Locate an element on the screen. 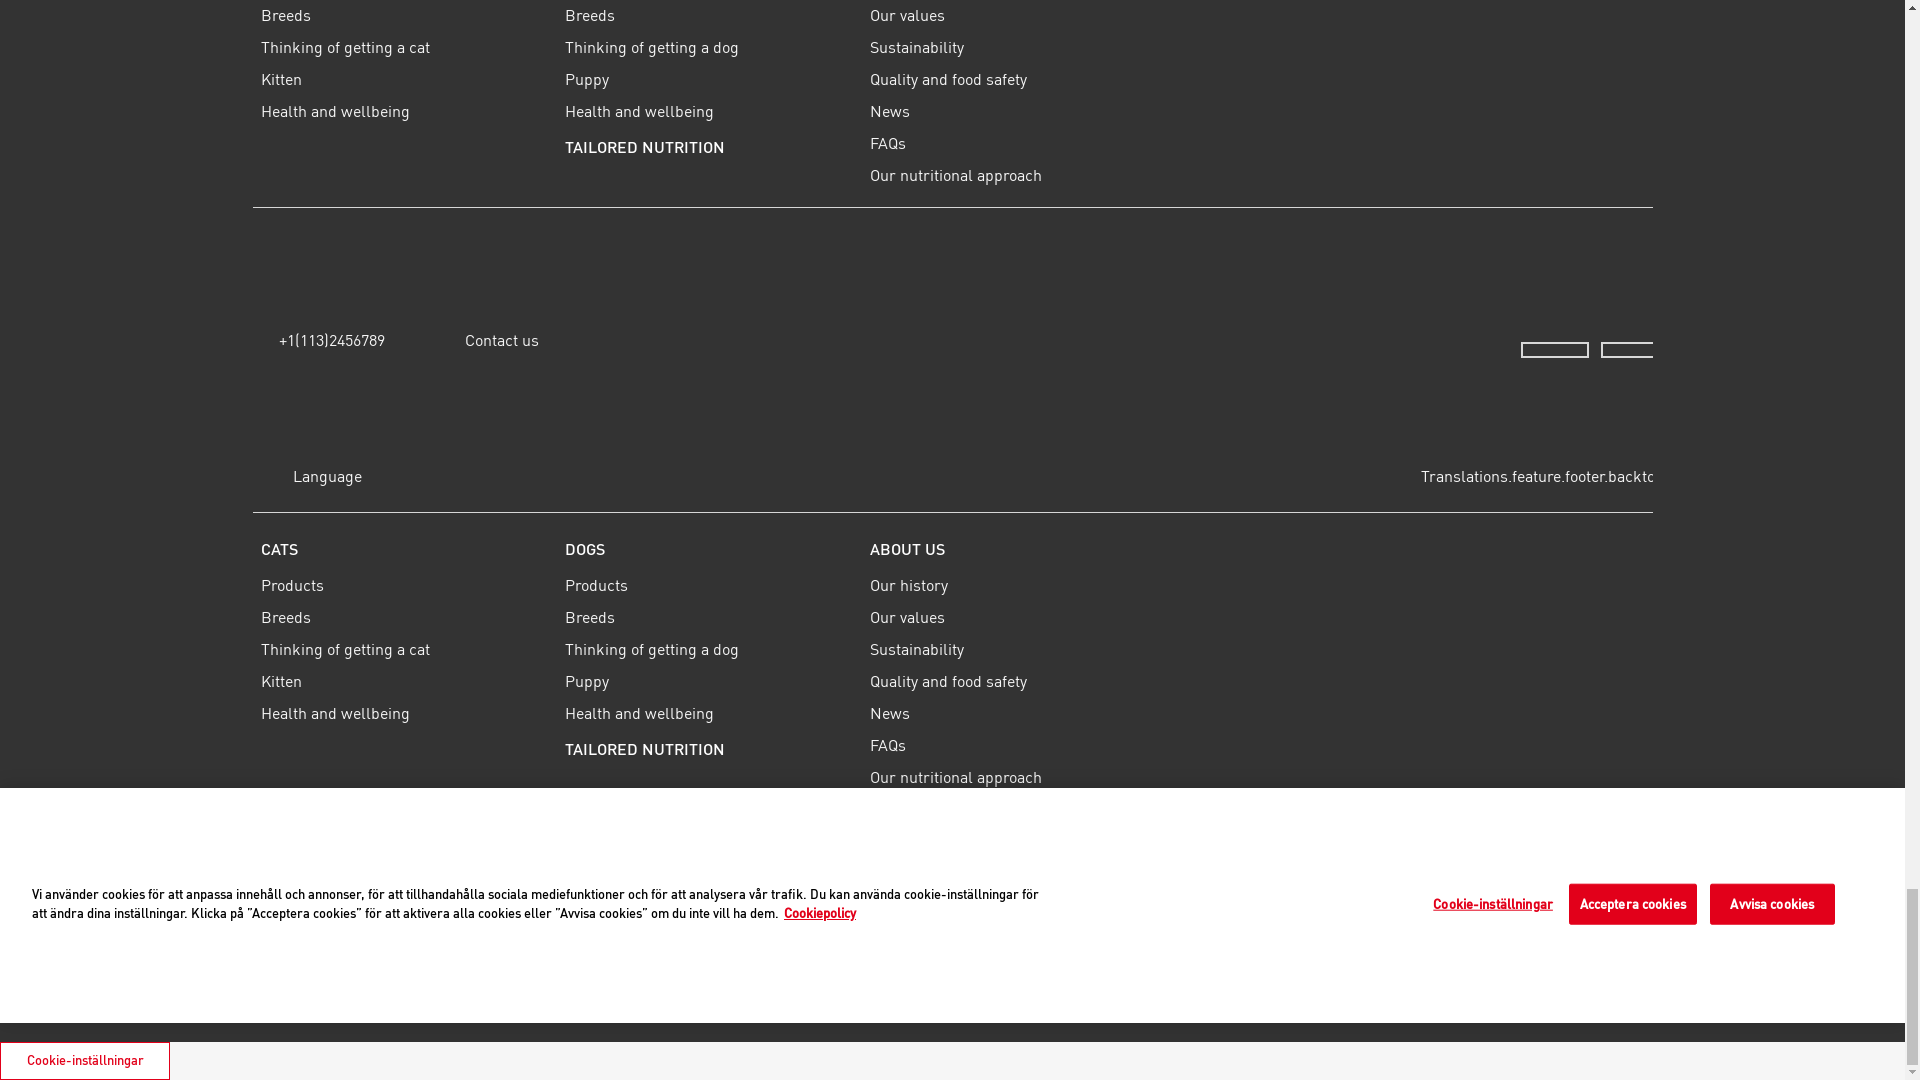 The image size is (1920, 1080). Thinking of getting a cat is located at coordinates (404, 648).